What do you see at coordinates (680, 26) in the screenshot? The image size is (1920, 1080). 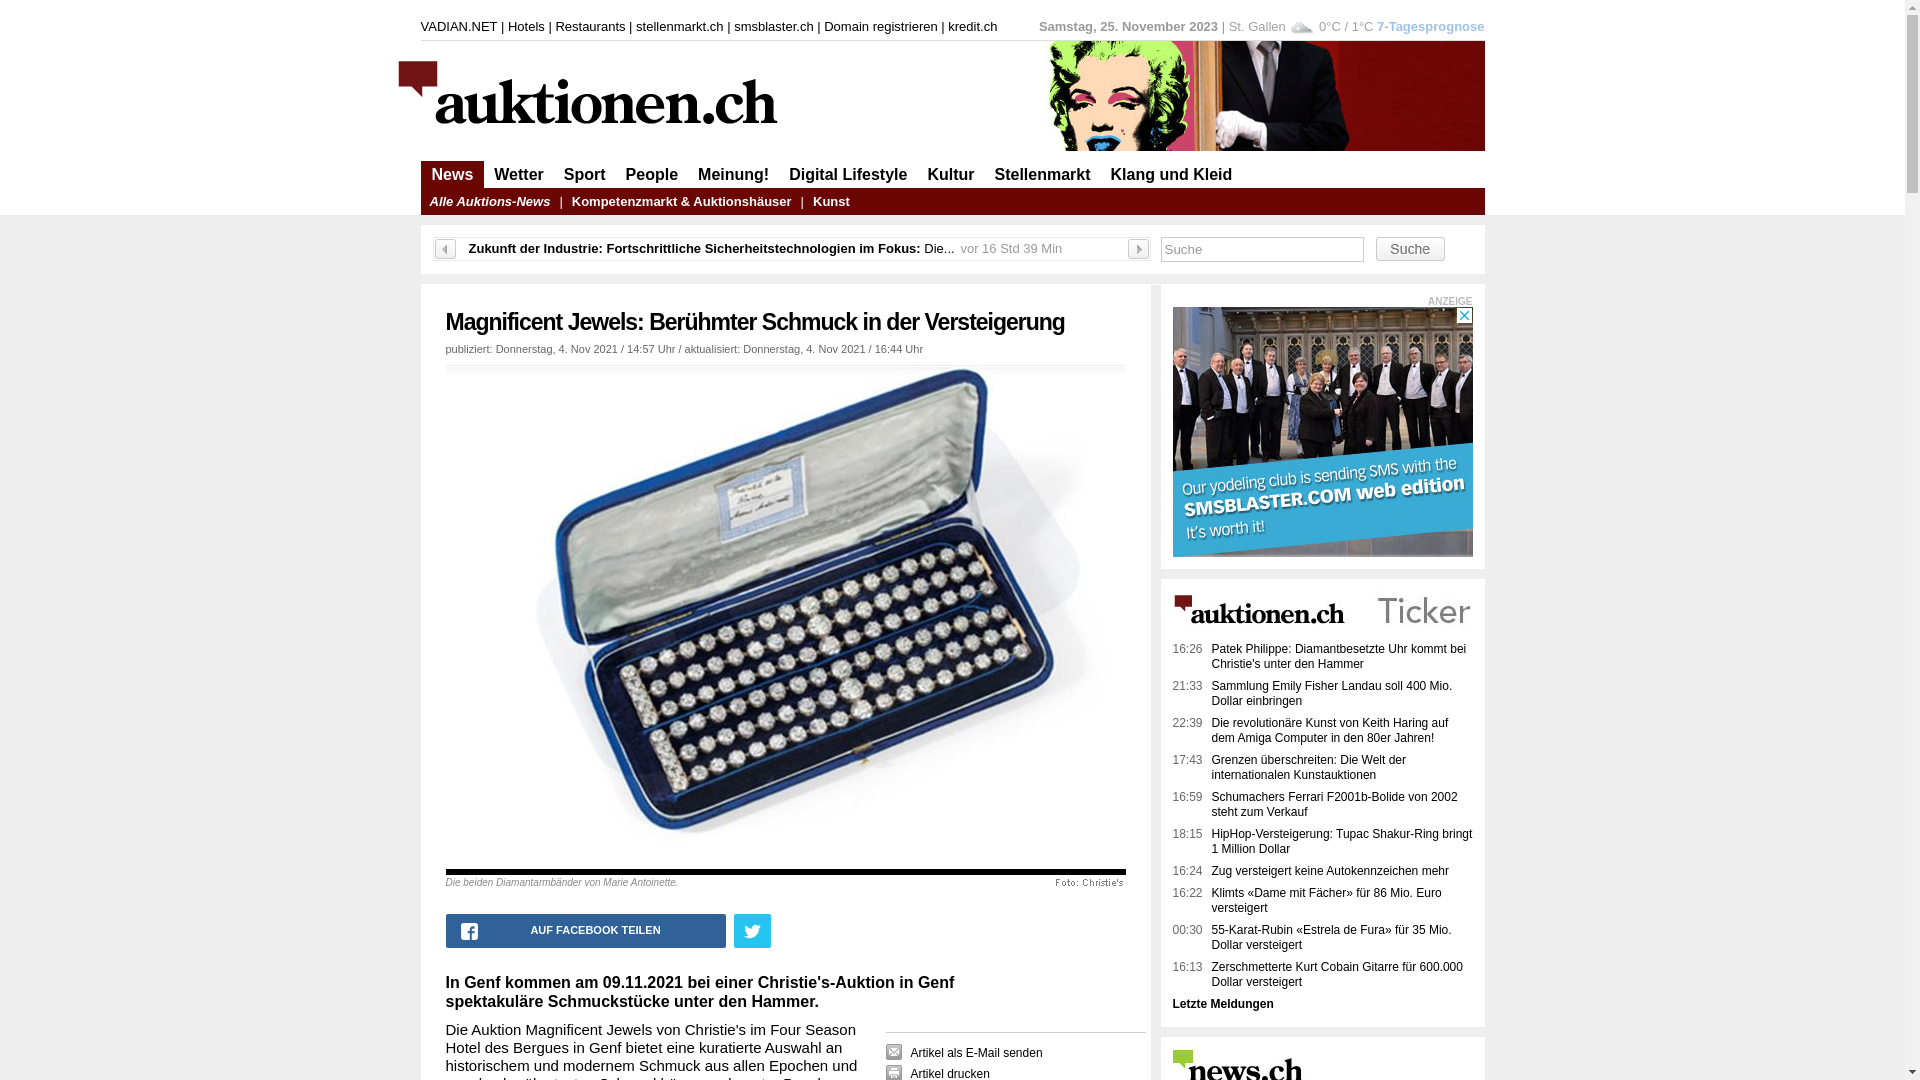 I see `stellenmarkt.ch` at bounding box center [680, 26].